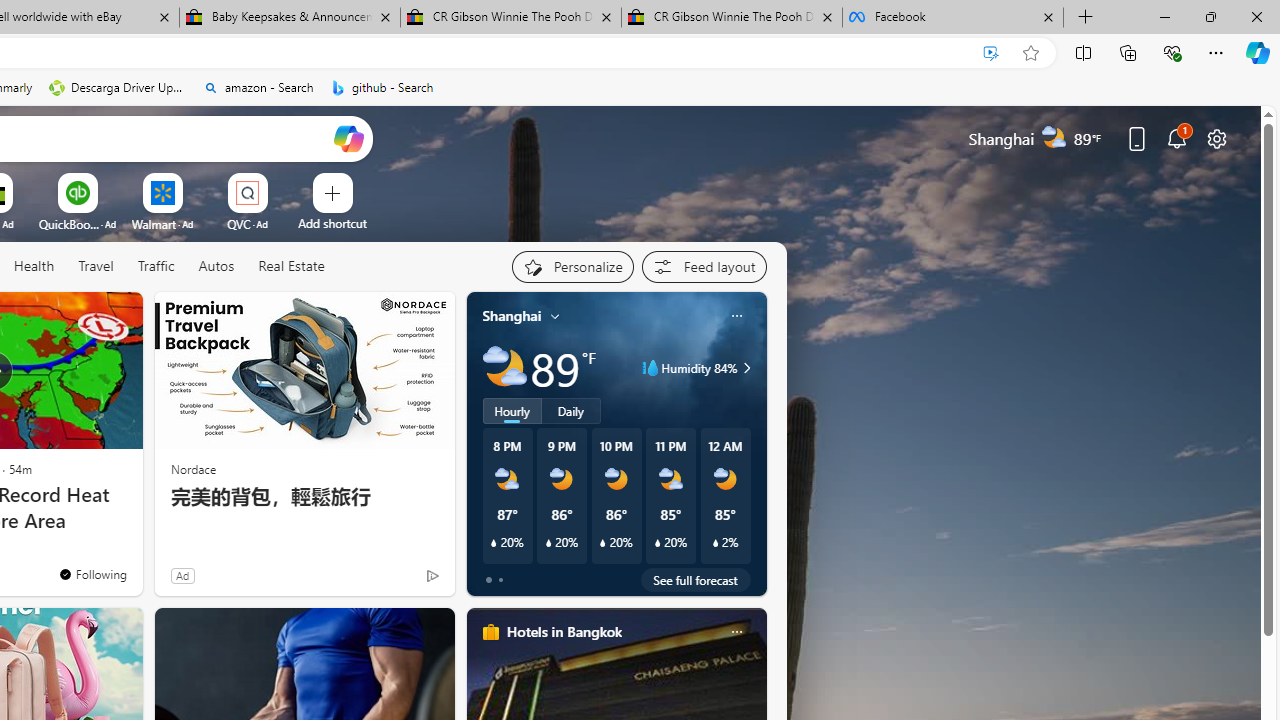 The height and width of the screenshot is (720, 1280). Describe the element at coordinates (1216, 52) in the screenshot. I see `Settings and more (Alt+F)` at that location.